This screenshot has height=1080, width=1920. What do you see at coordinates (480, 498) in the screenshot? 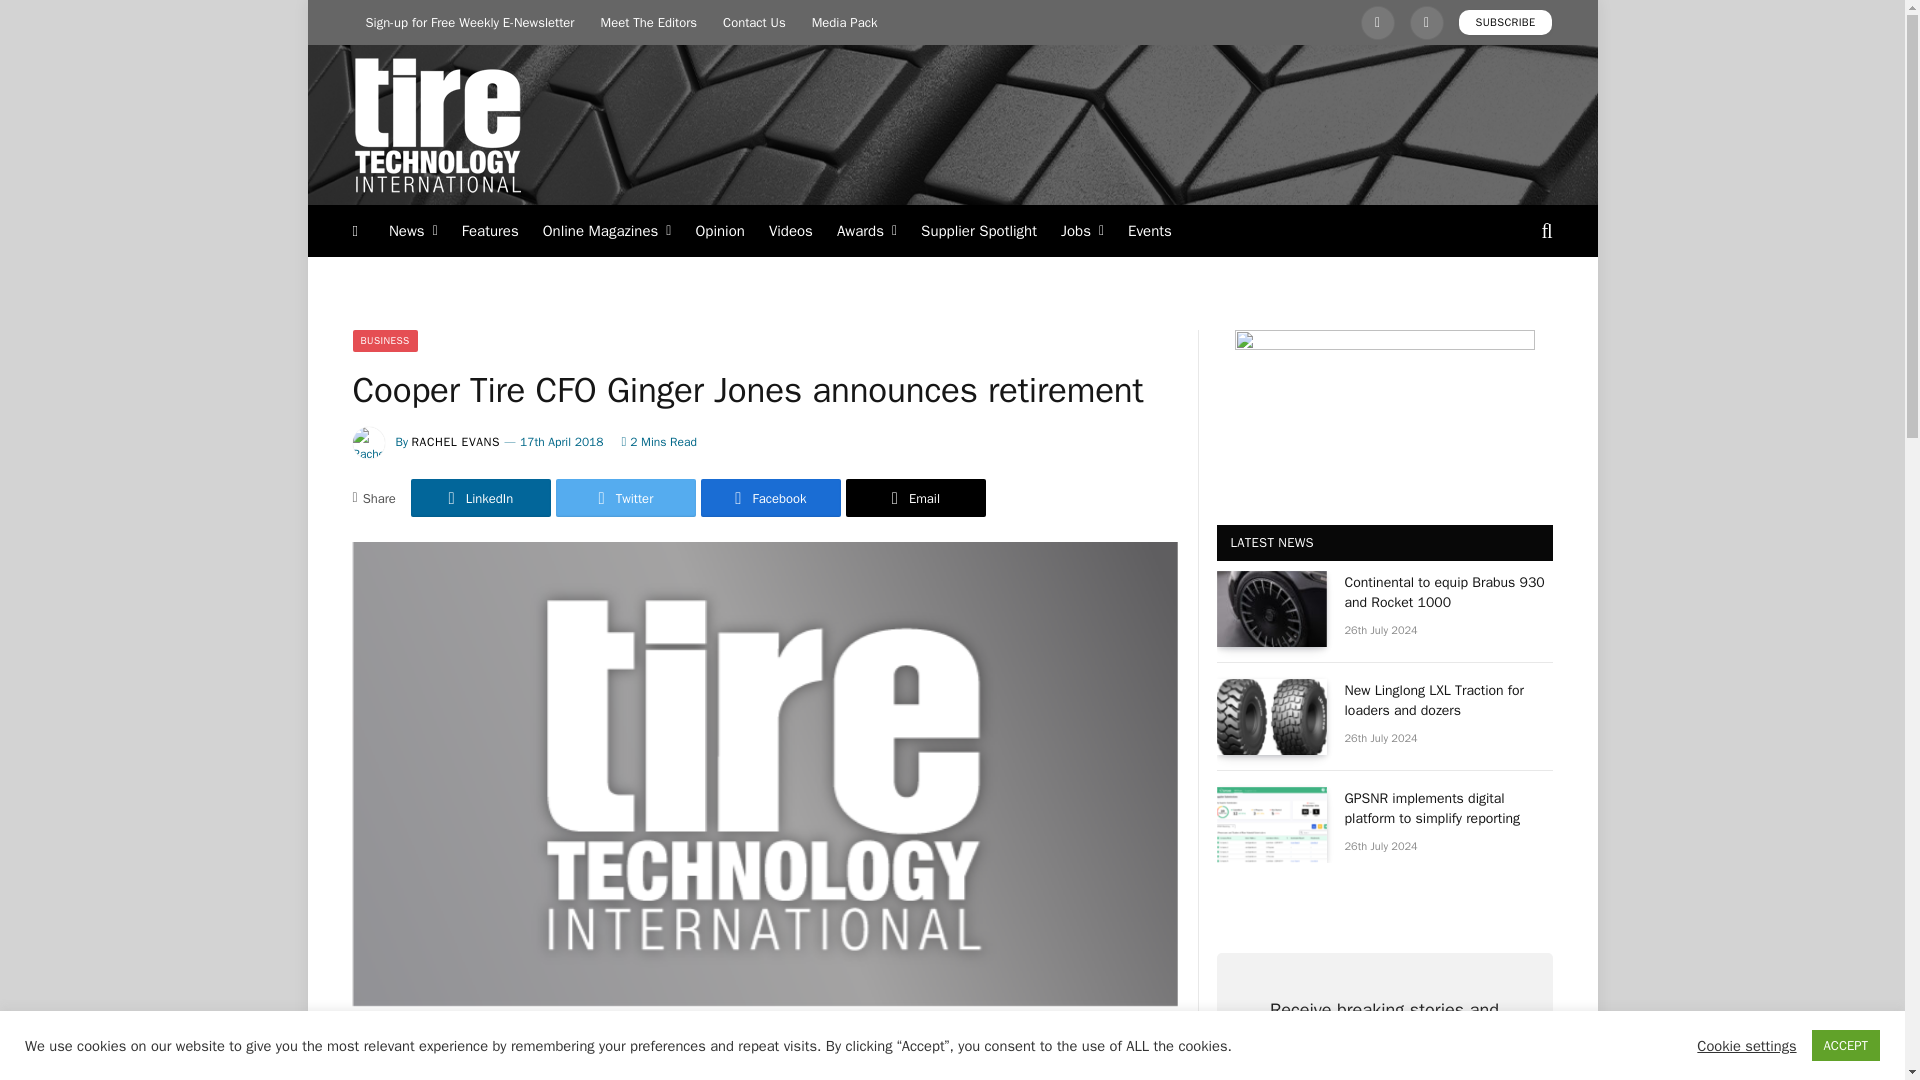
I see `Share on LinkedIn` at bounding box center [480, 498].